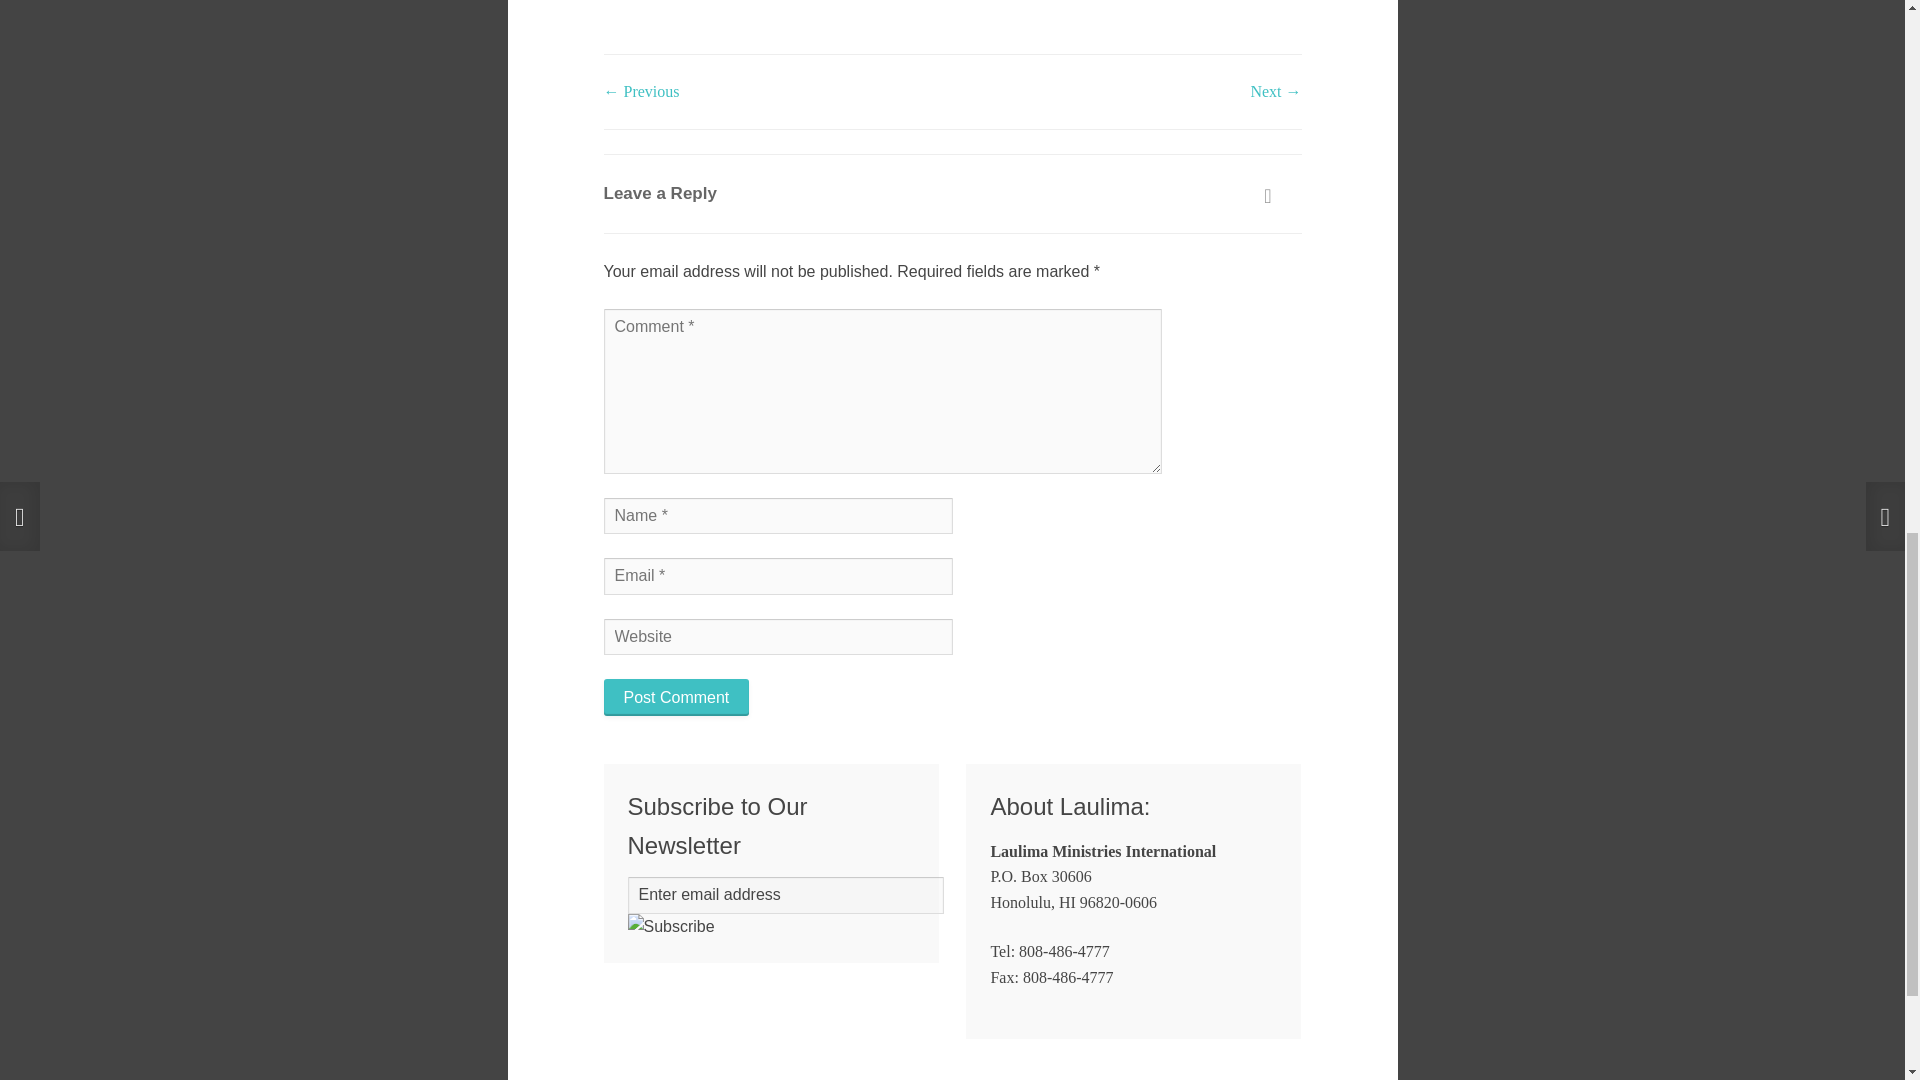 The height and width of the screenshot is (1080, 1920). I want to click on Post Comment, so click(677, 698).